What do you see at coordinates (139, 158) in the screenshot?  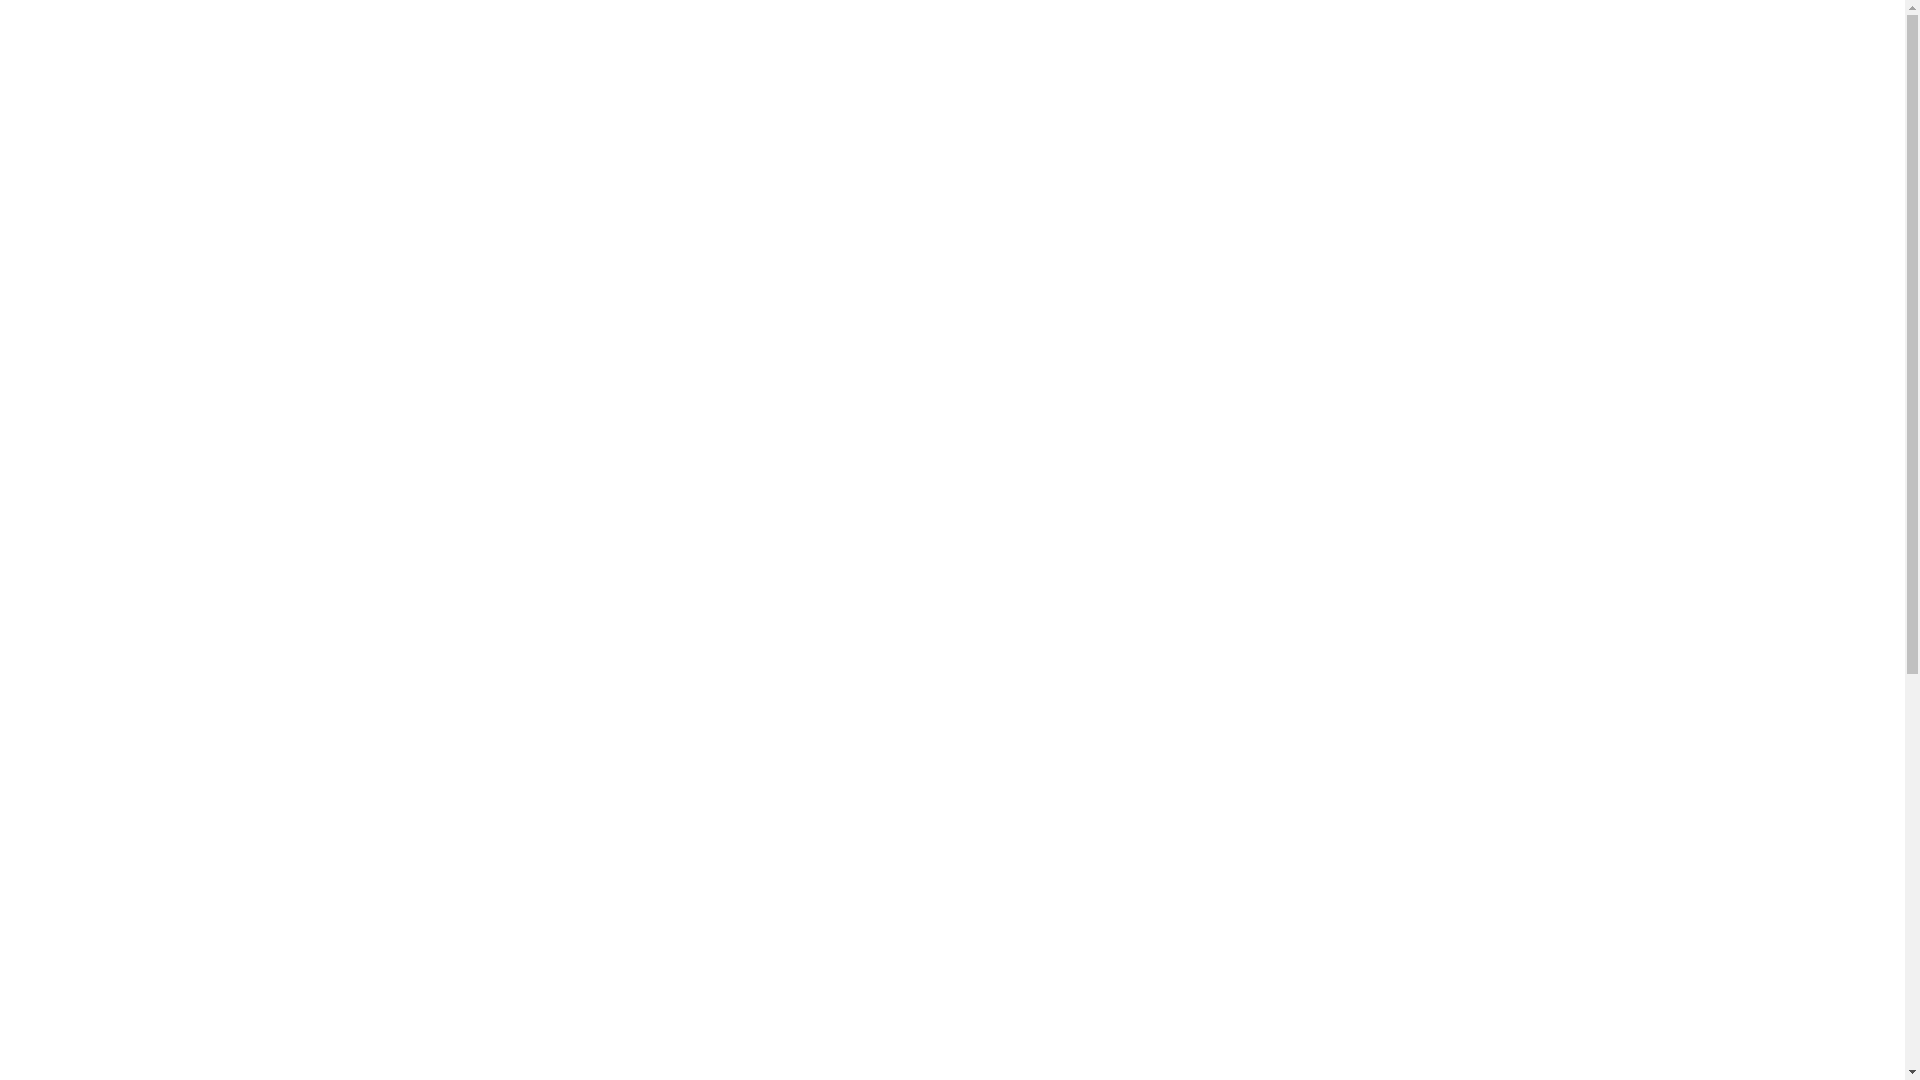 I see `Milieu en groen` at bounding box center [139, 158].